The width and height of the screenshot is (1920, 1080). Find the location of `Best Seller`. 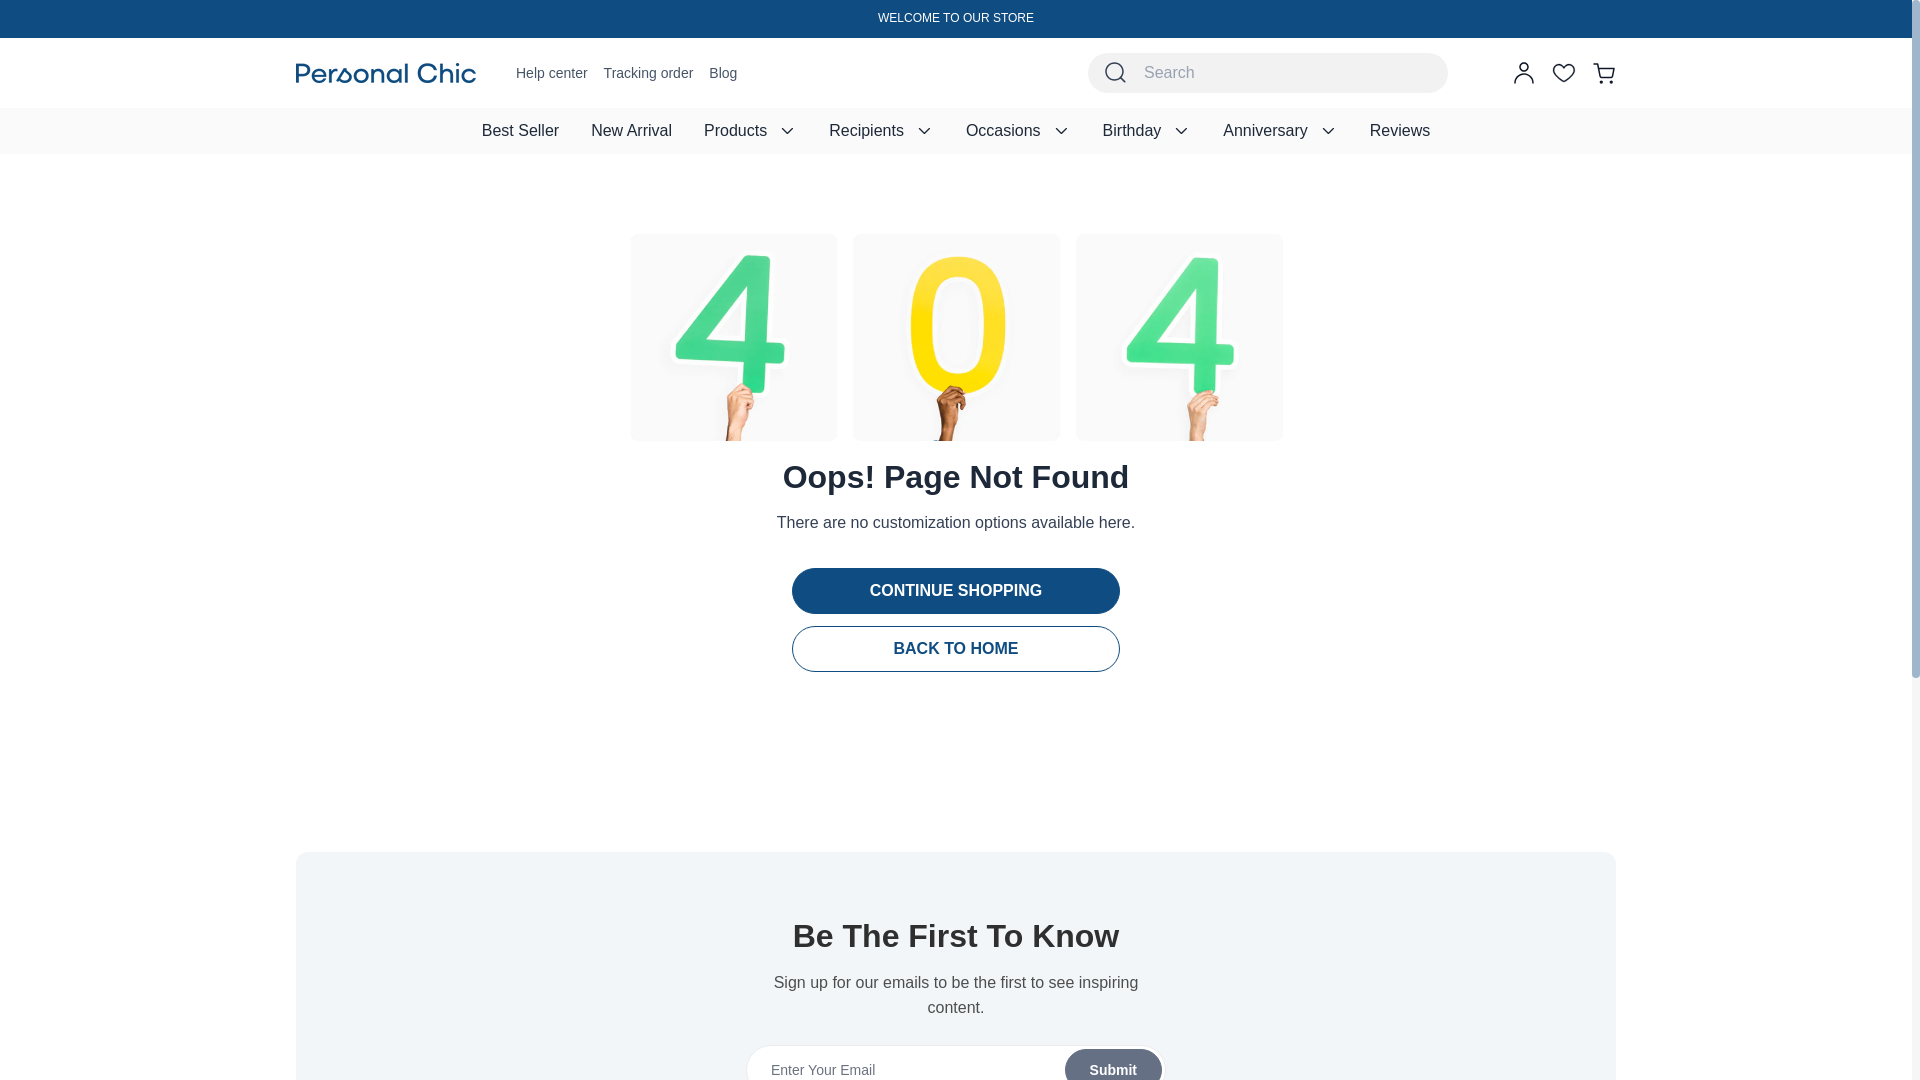

Best Seller is located at coordinates (520, 131).